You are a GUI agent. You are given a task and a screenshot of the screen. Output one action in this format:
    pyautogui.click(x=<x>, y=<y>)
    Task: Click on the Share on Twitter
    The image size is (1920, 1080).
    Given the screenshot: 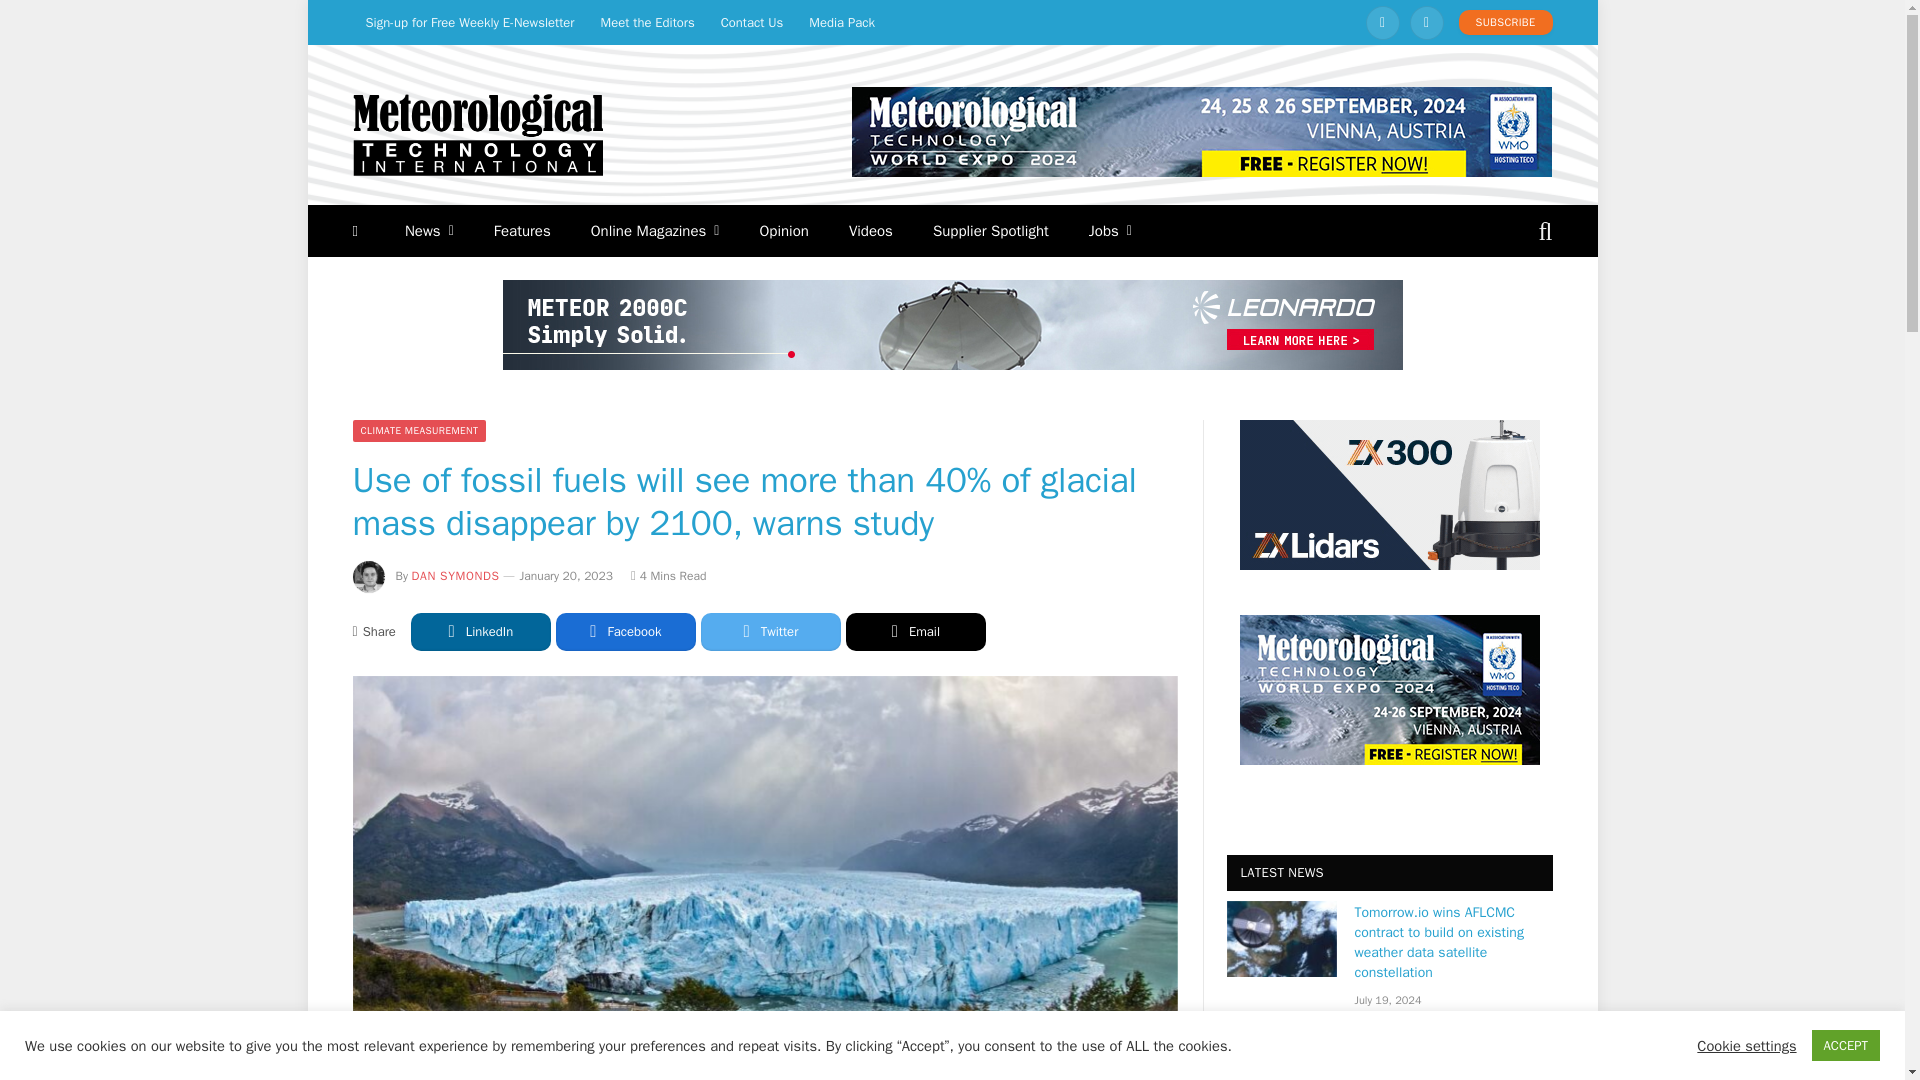 What is the action you would take?
    pyautogui.click(x=770, y=632)
    